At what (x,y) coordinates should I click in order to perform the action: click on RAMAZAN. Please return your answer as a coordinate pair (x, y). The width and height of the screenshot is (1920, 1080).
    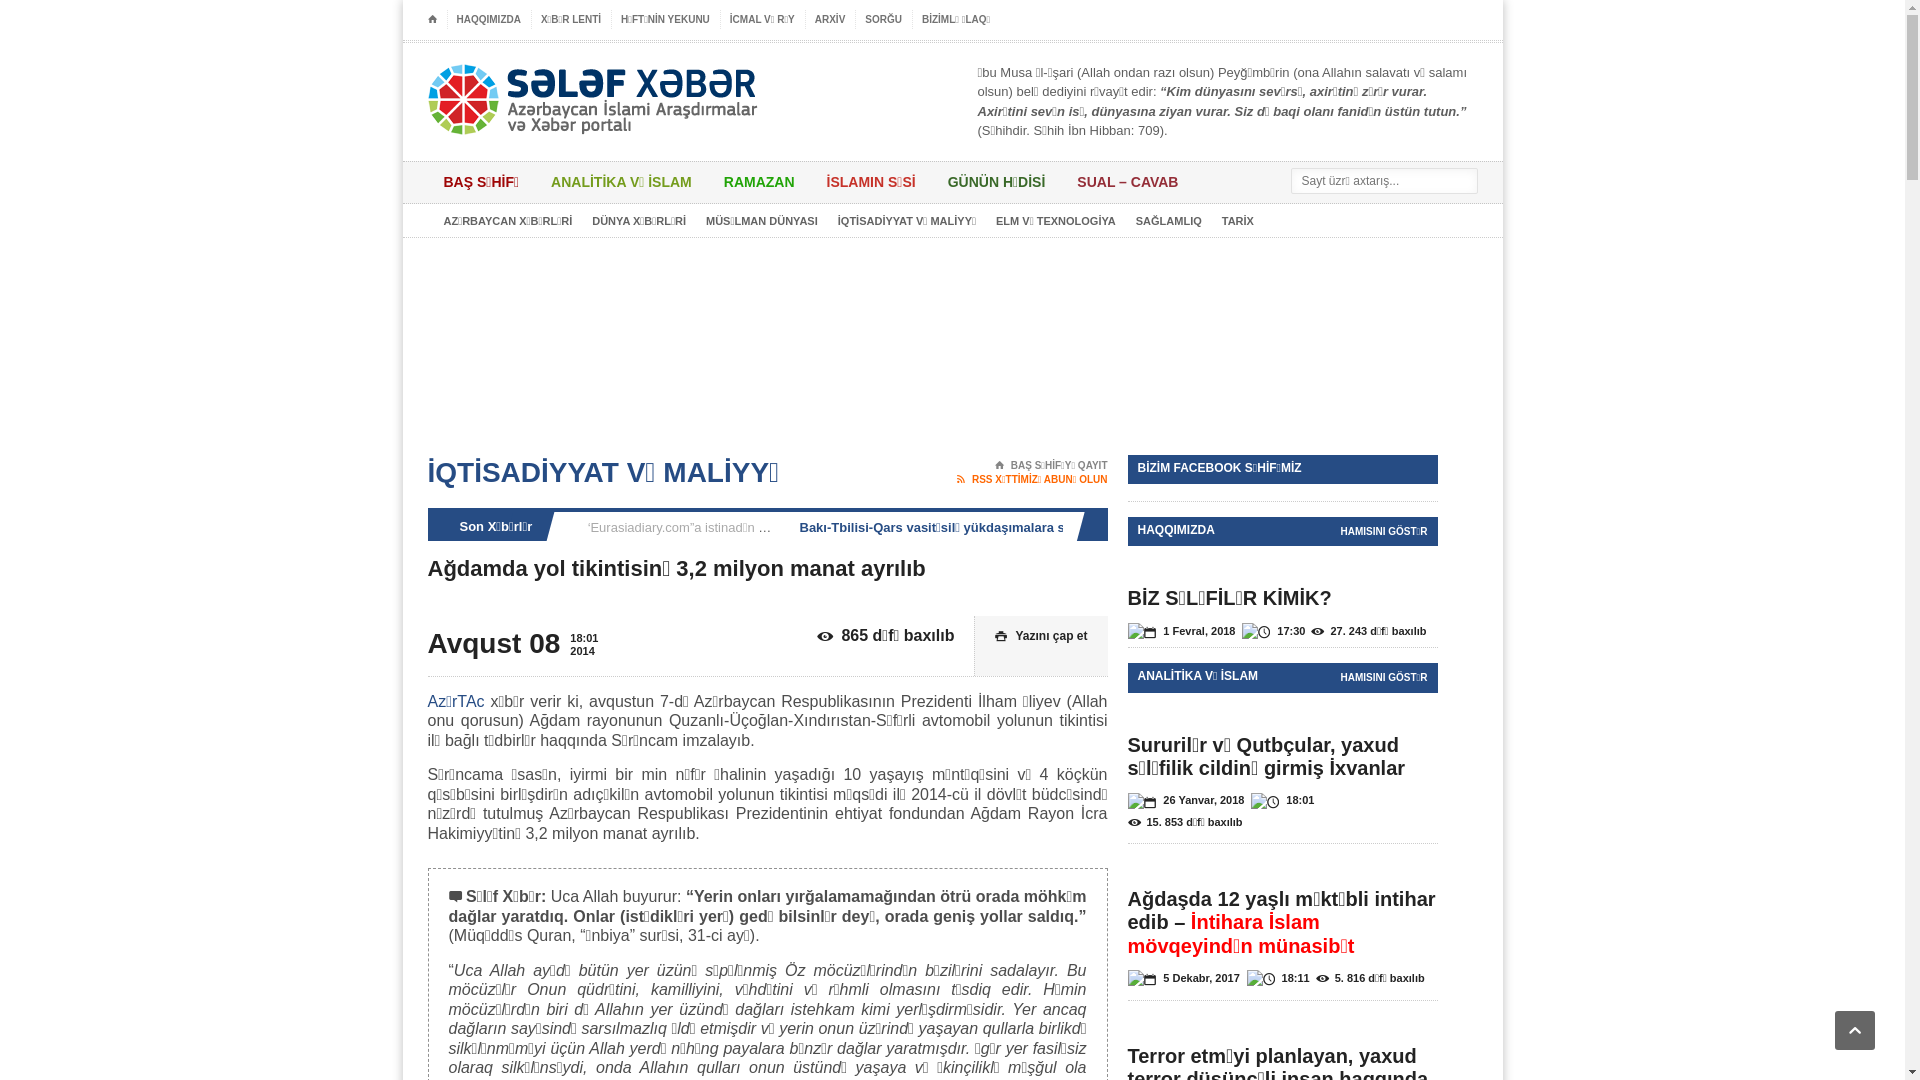
    Looking at the image, I should click on (760, 182).